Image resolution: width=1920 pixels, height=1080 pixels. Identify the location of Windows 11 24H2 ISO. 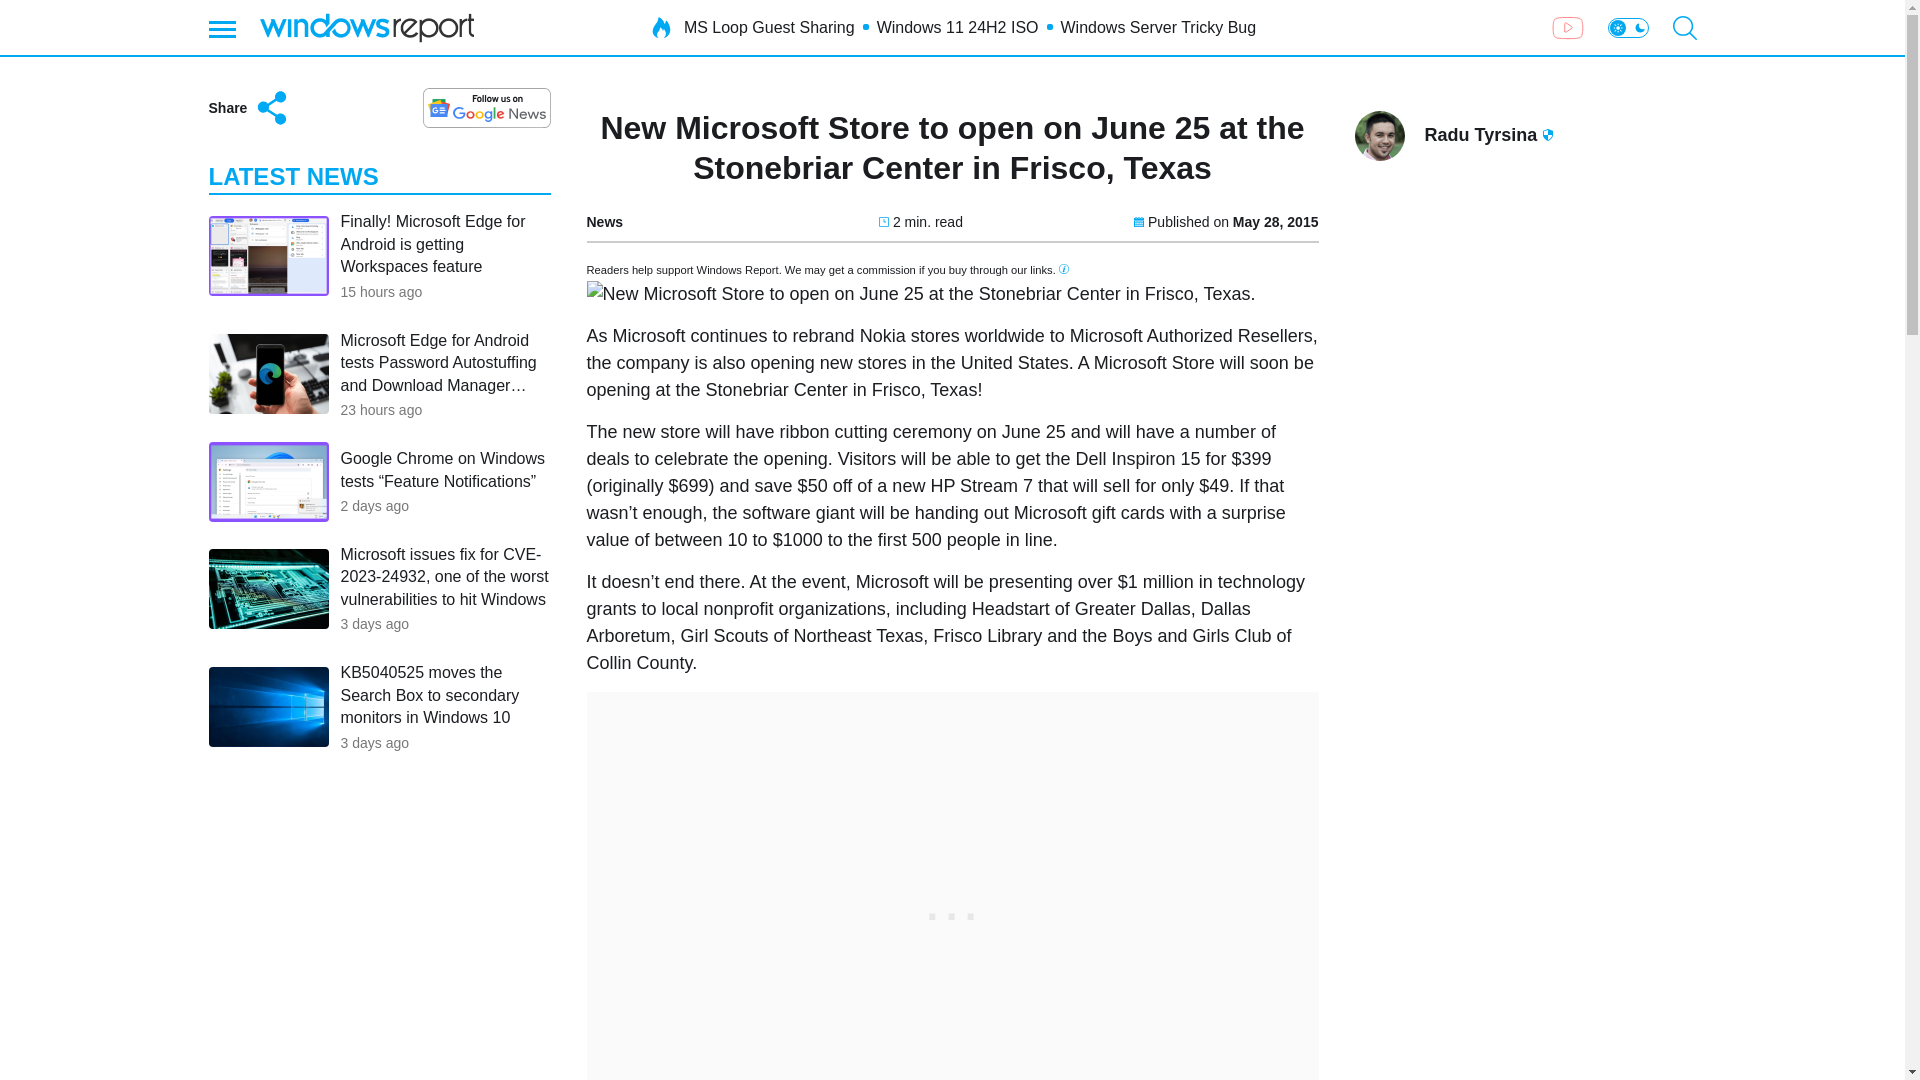
(958, 28).